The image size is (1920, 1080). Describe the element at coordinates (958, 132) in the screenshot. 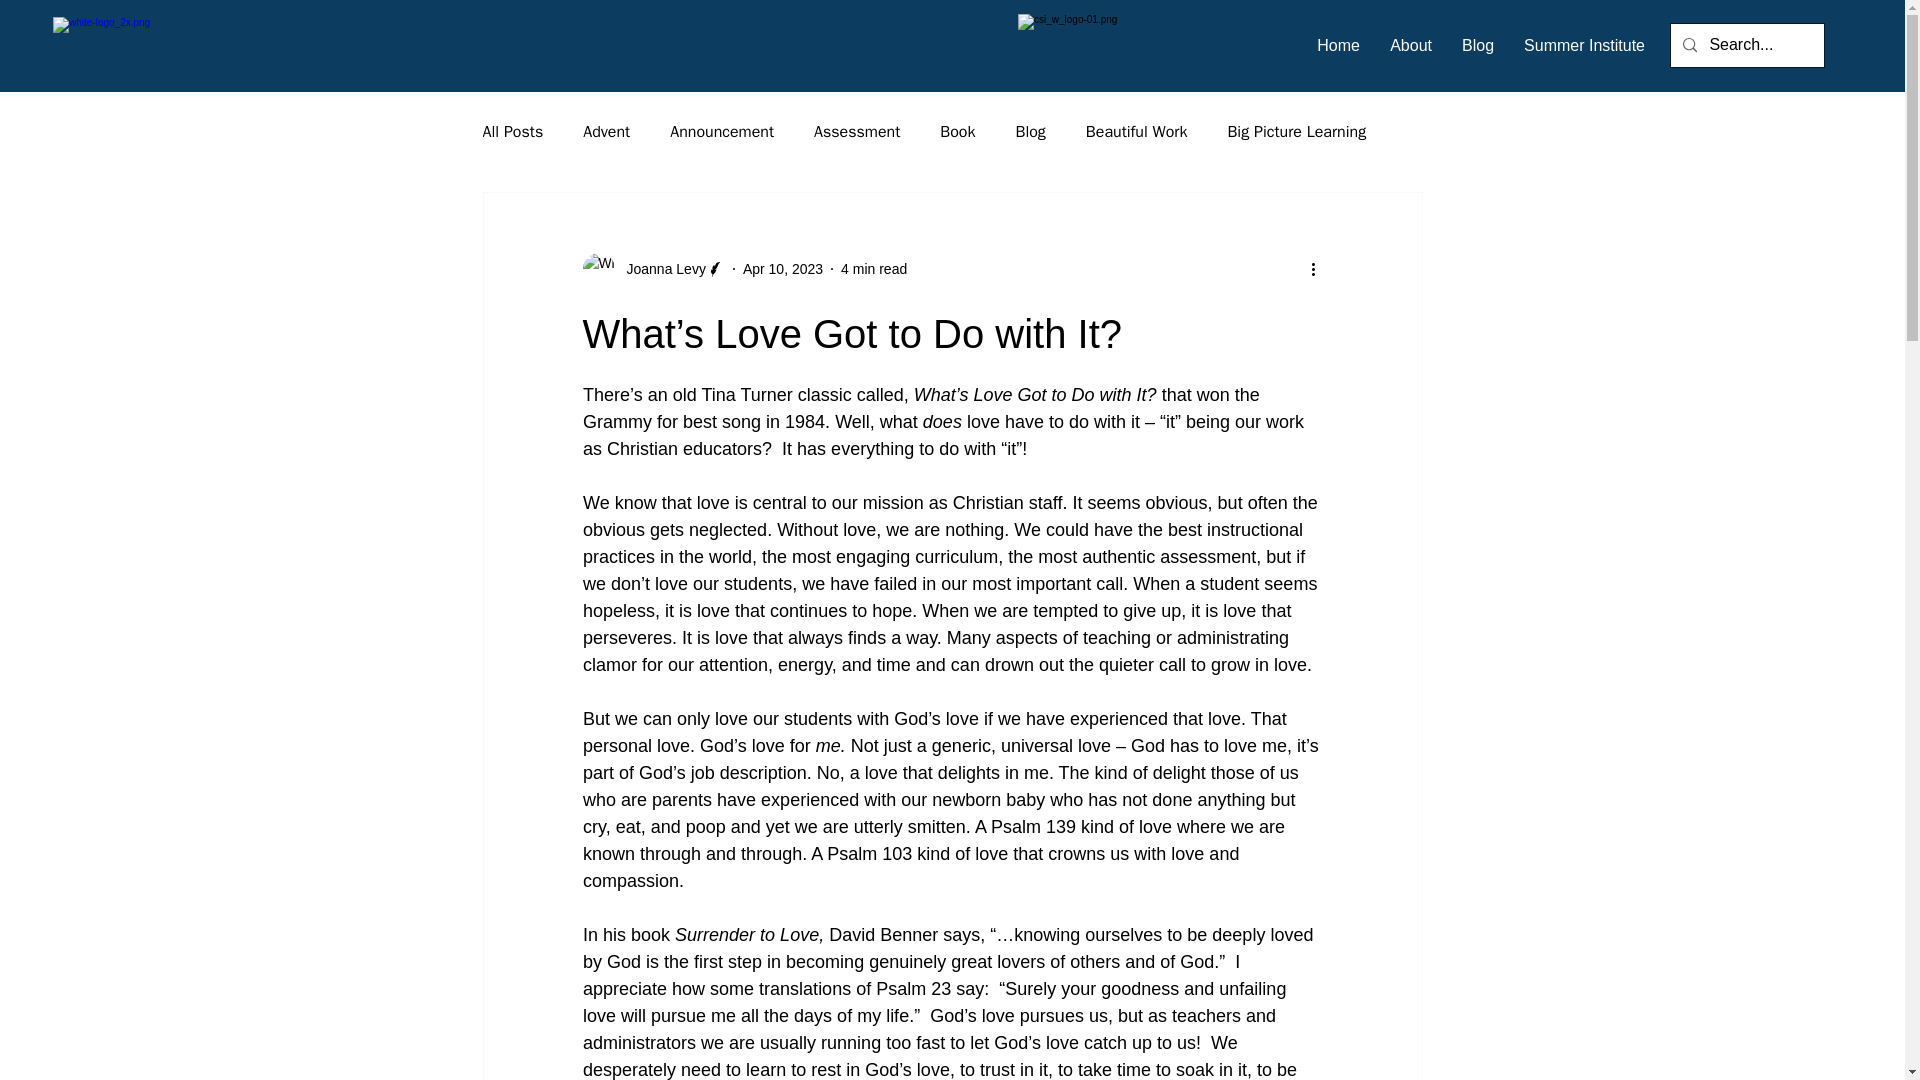

I see `Book` at that location.